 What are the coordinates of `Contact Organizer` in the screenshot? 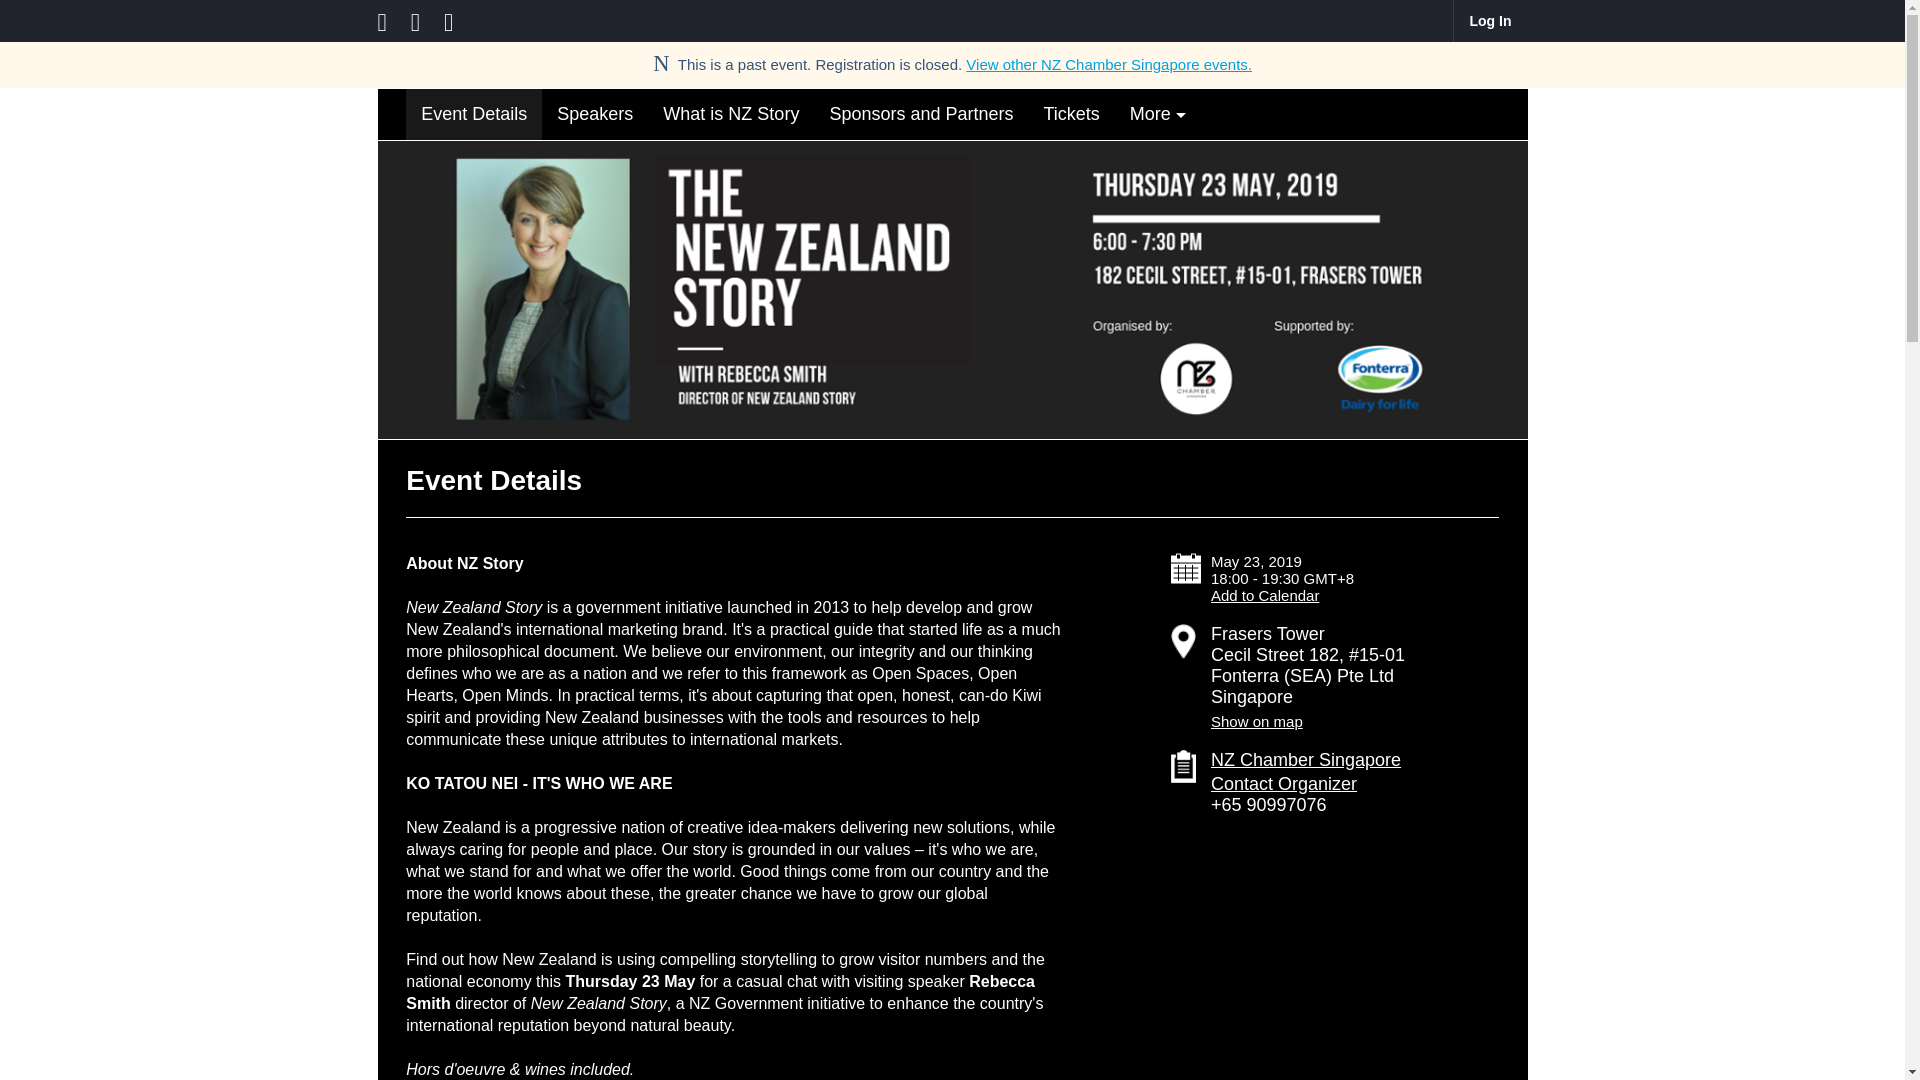 It's located at (1284, 784).